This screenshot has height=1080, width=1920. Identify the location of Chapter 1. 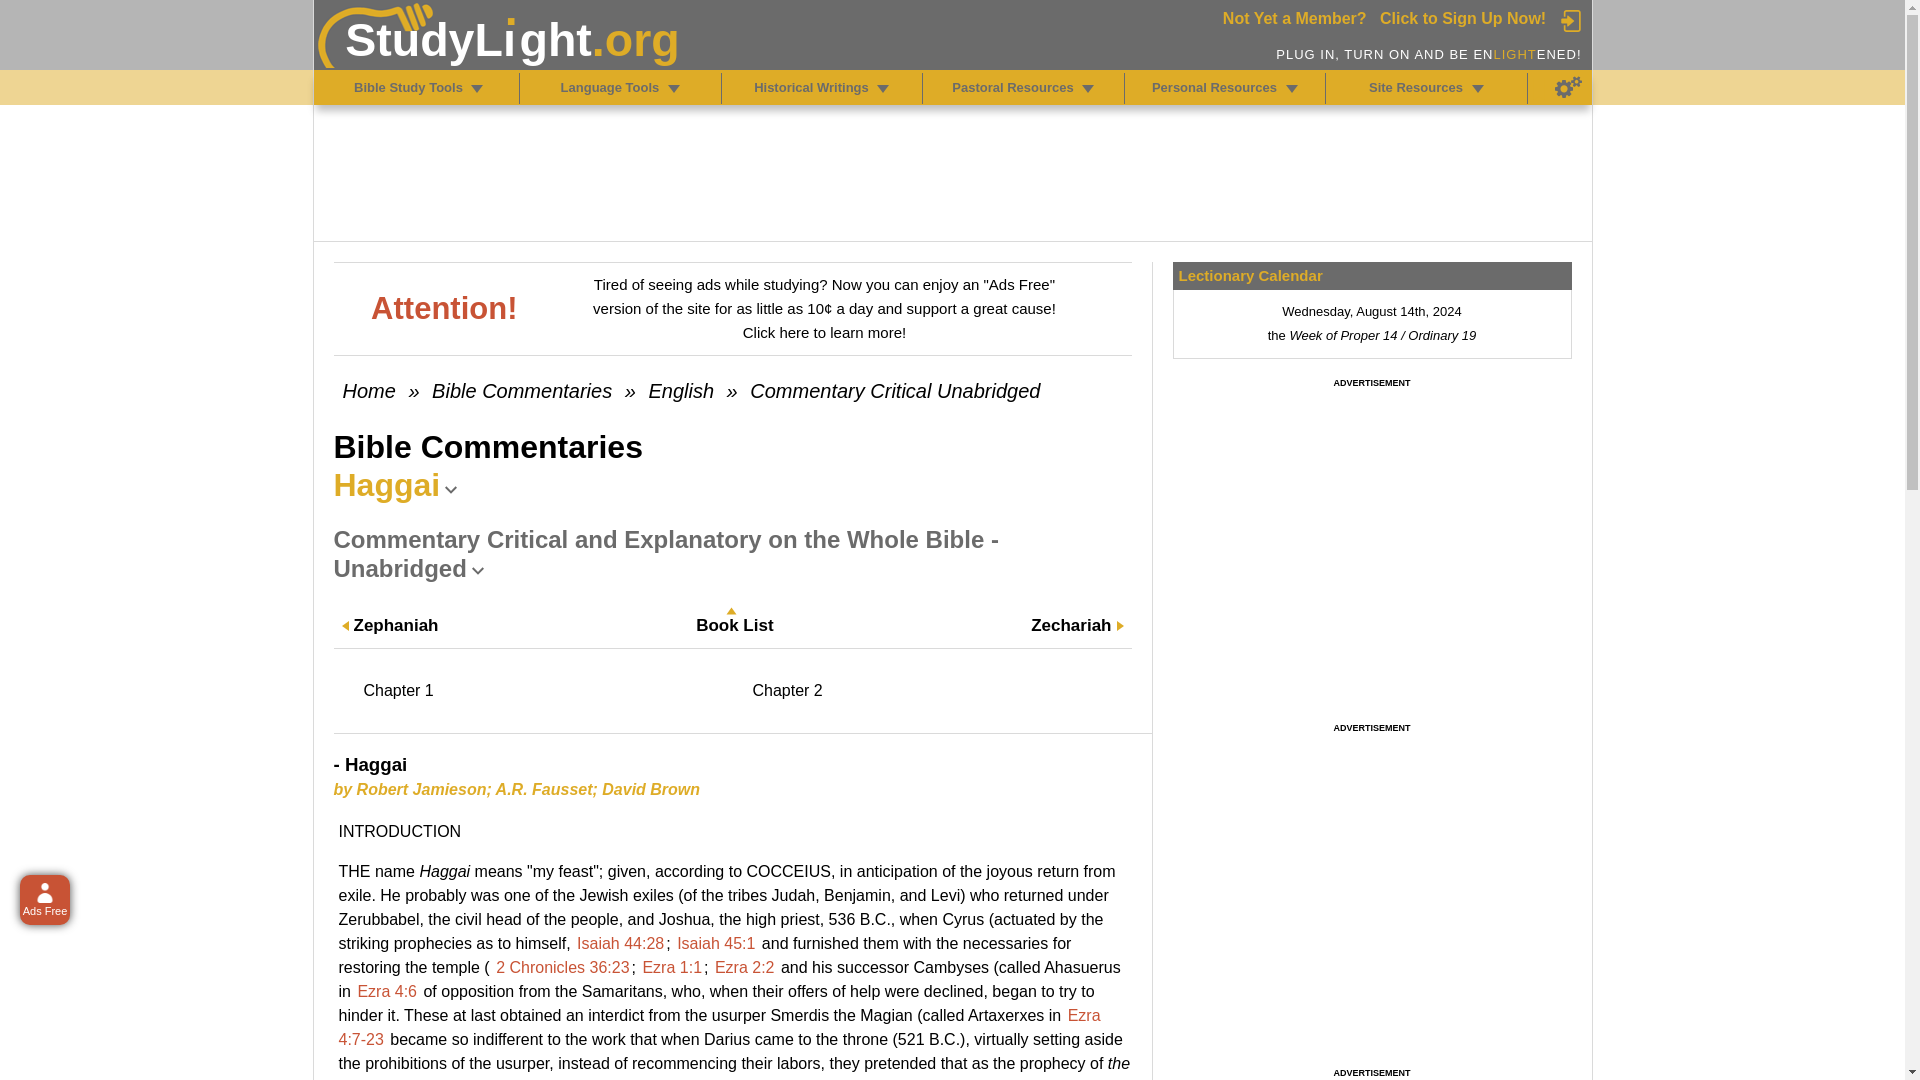
(548, 690).